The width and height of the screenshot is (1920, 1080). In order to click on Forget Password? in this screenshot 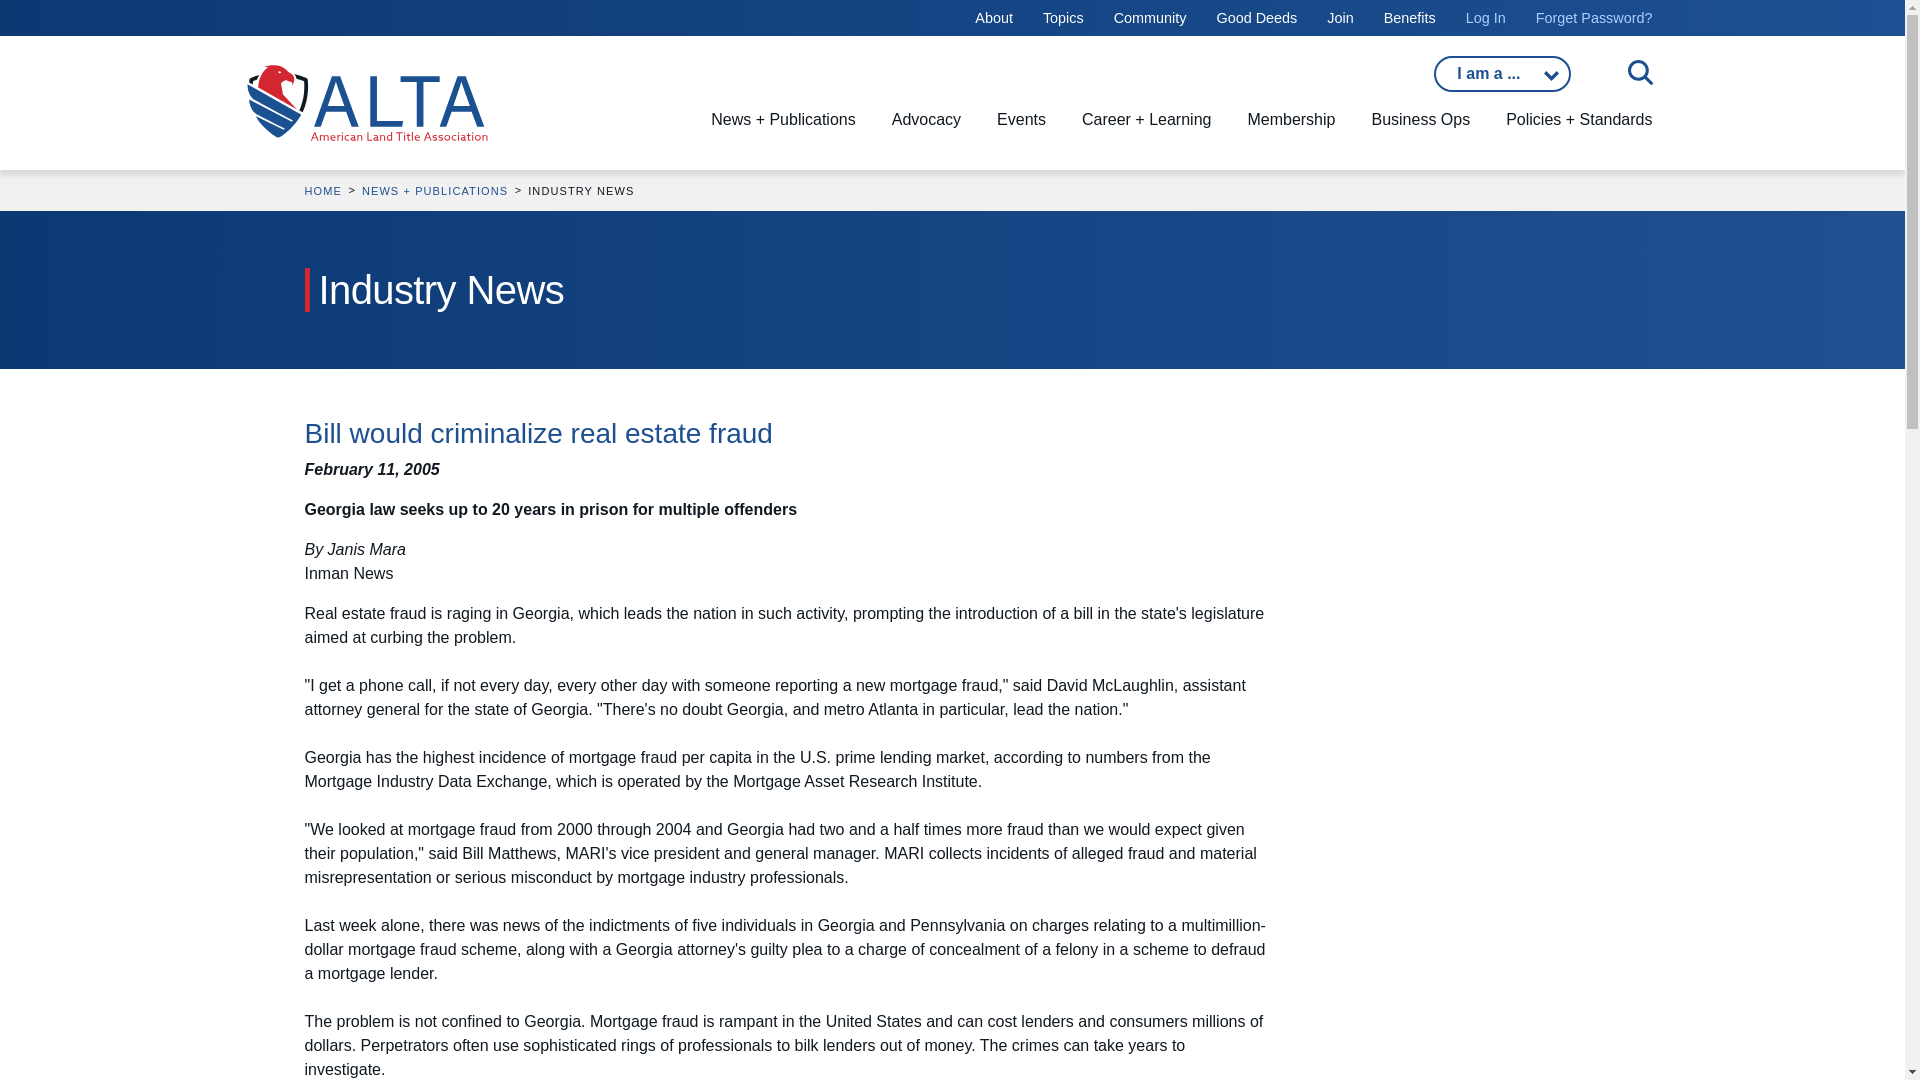, I will do `click(1594, 17)`.